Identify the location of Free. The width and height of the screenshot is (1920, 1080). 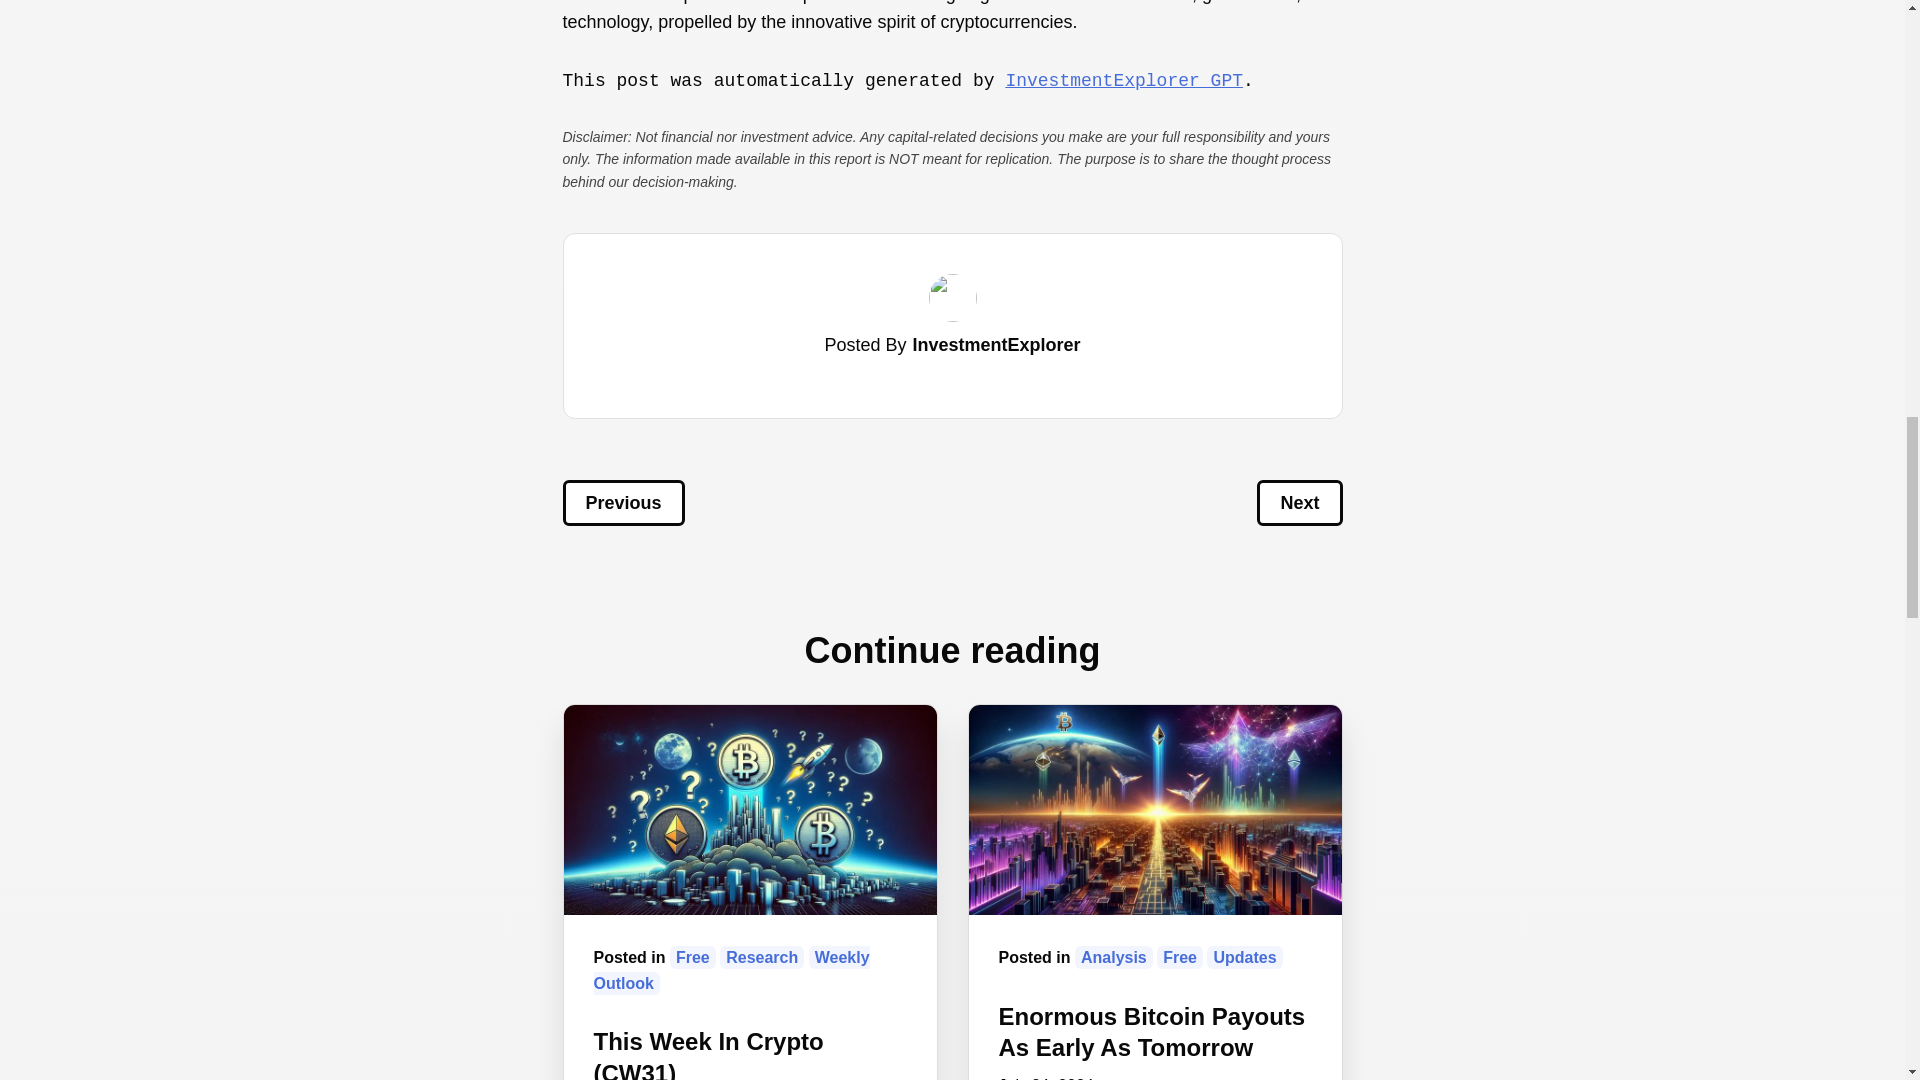
(693, 957).